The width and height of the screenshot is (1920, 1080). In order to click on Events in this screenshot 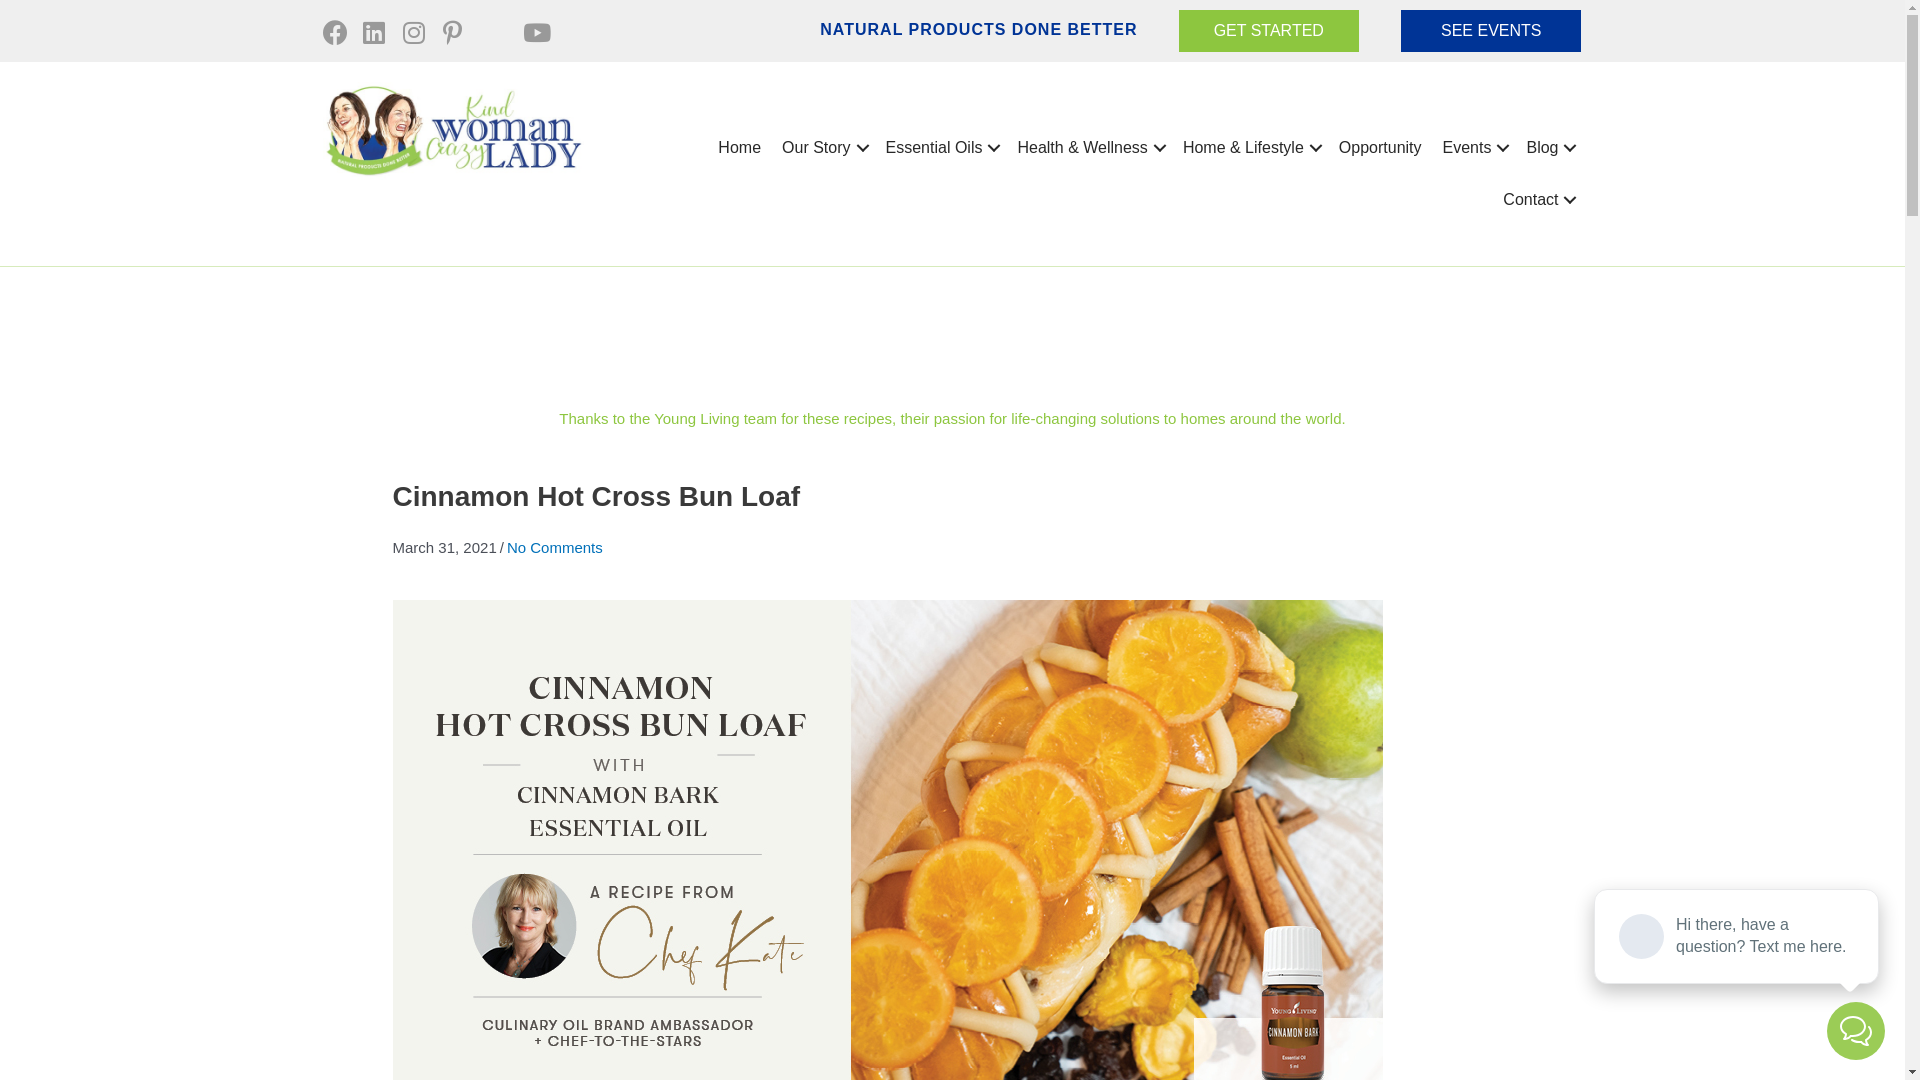, I will do `click(1474, 148)`.